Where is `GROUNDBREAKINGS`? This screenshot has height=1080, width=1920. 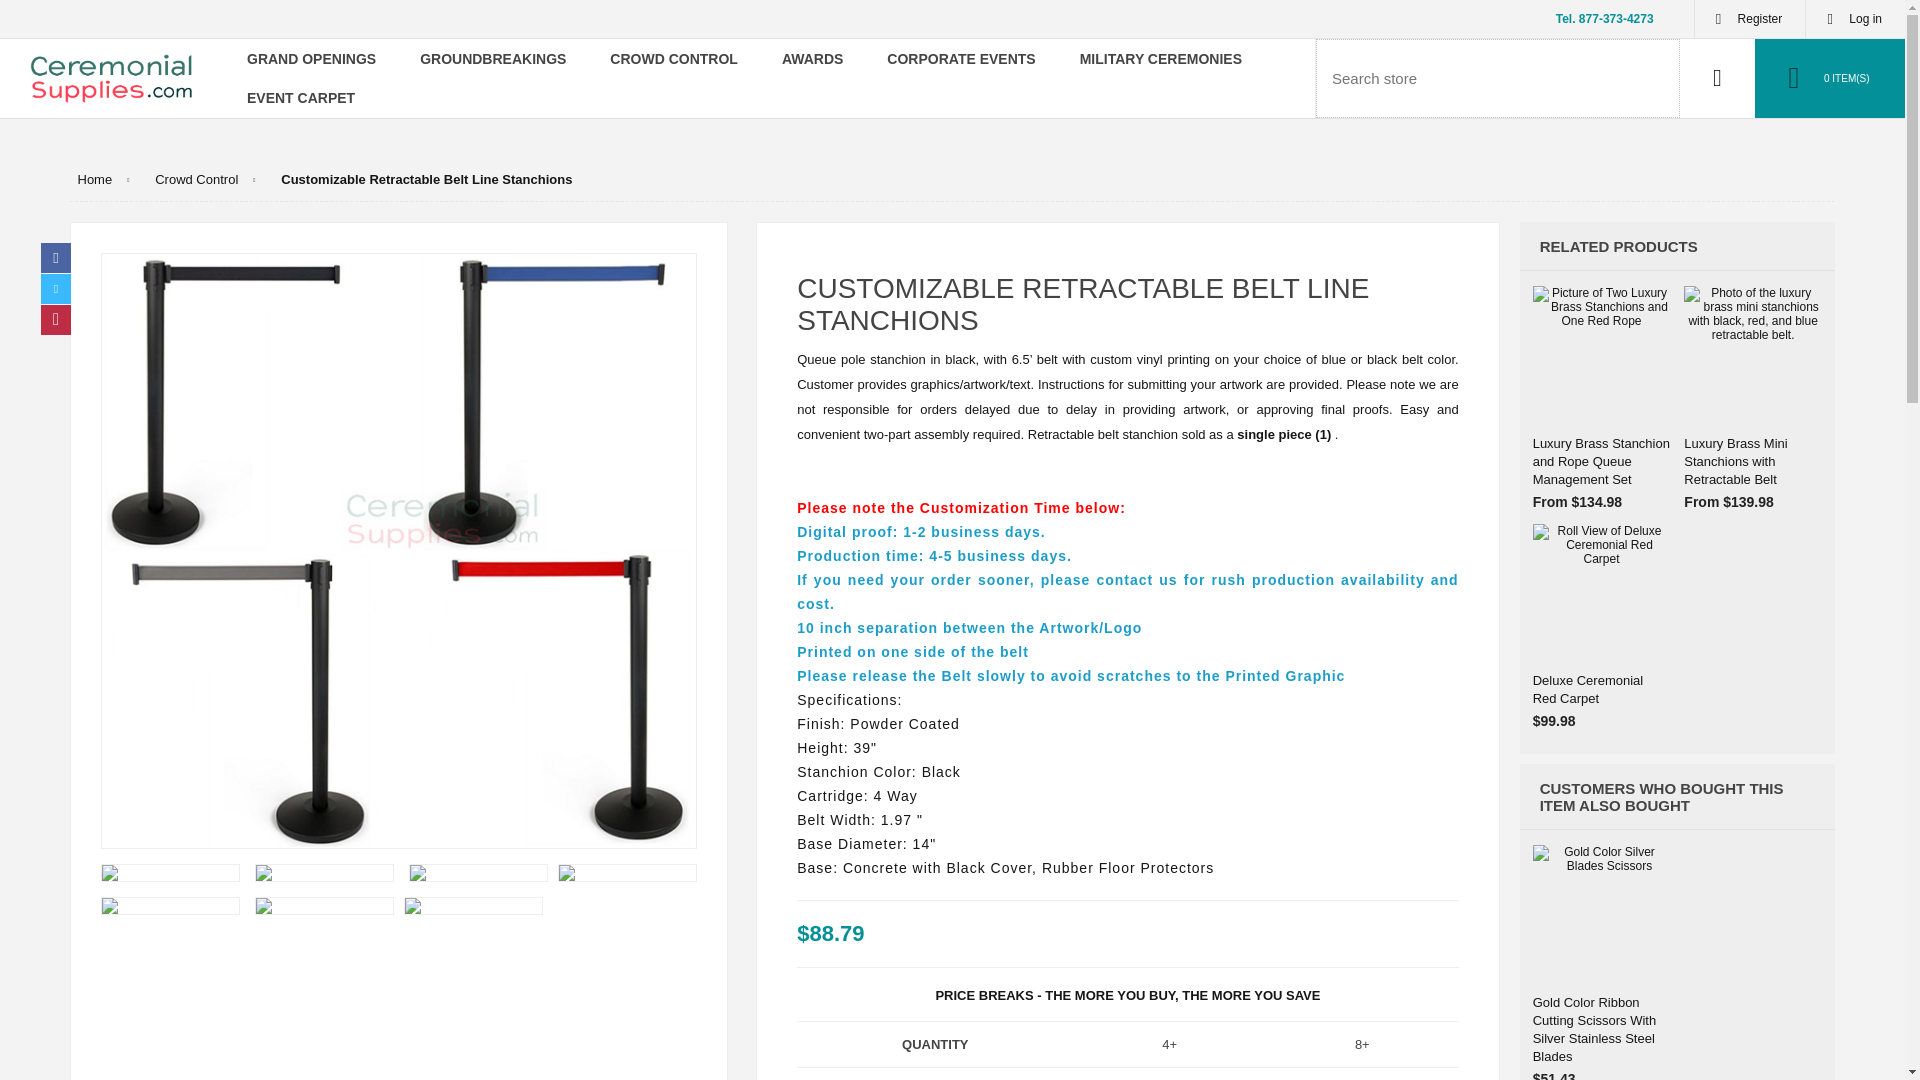 GROUNDBREAKINGS is located at coordinates (492, 58).